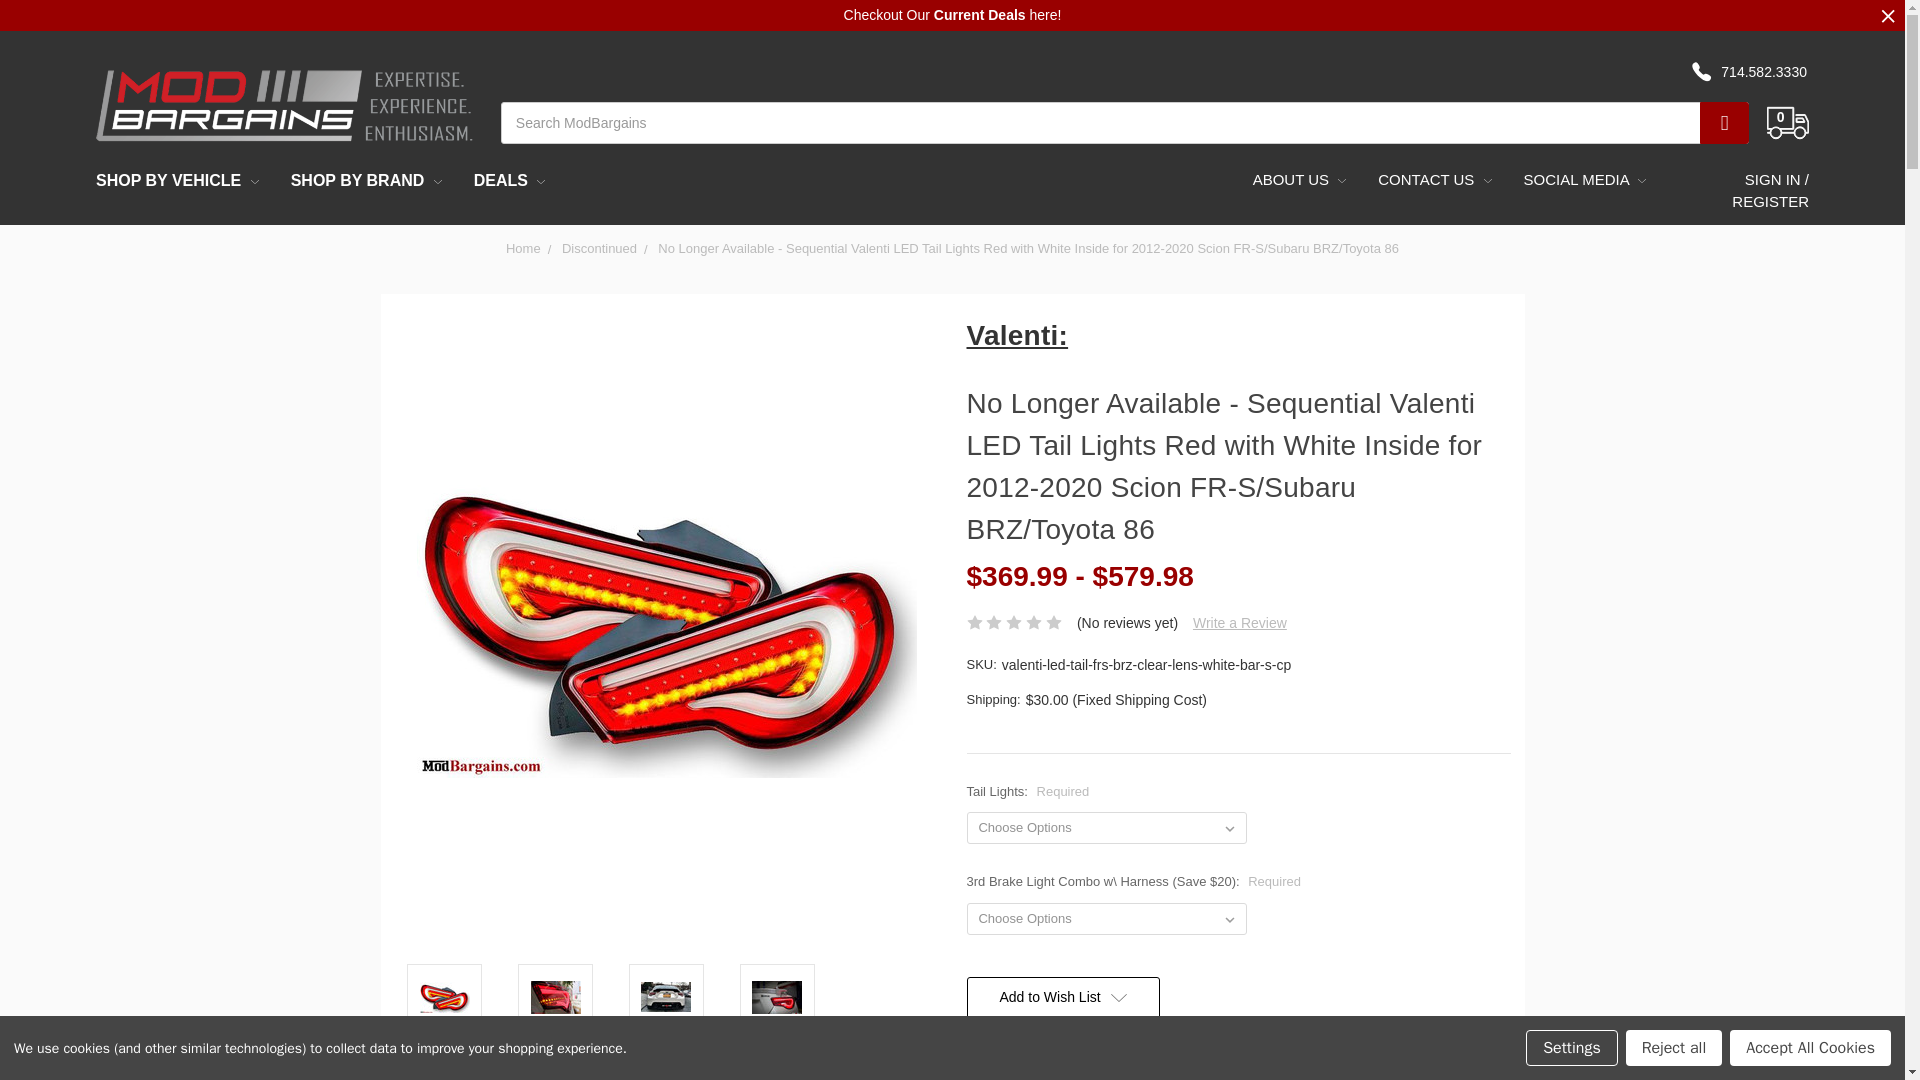 The image size is (1920, 1080). I want to click on 714.582.3330, so click(1761, 72).